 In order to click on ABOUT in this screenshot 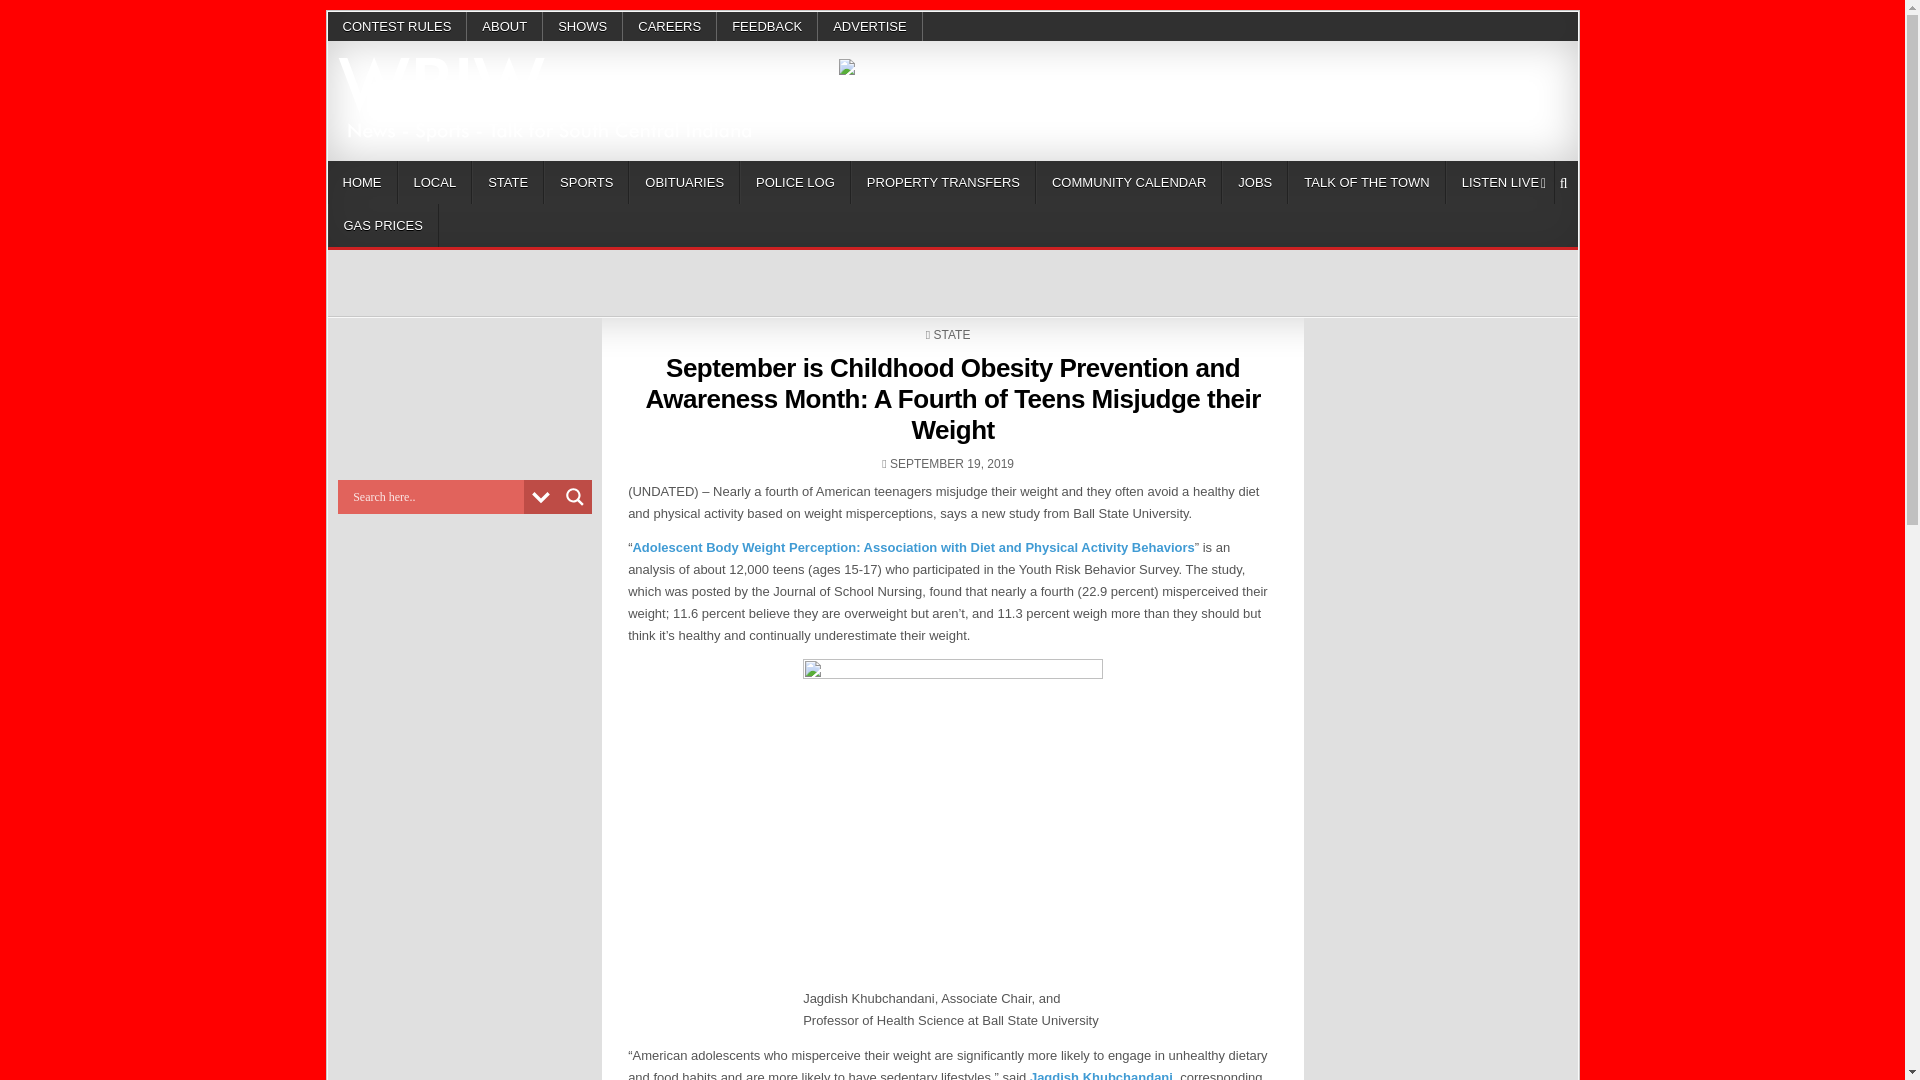, I will do `click(504, 26)`.